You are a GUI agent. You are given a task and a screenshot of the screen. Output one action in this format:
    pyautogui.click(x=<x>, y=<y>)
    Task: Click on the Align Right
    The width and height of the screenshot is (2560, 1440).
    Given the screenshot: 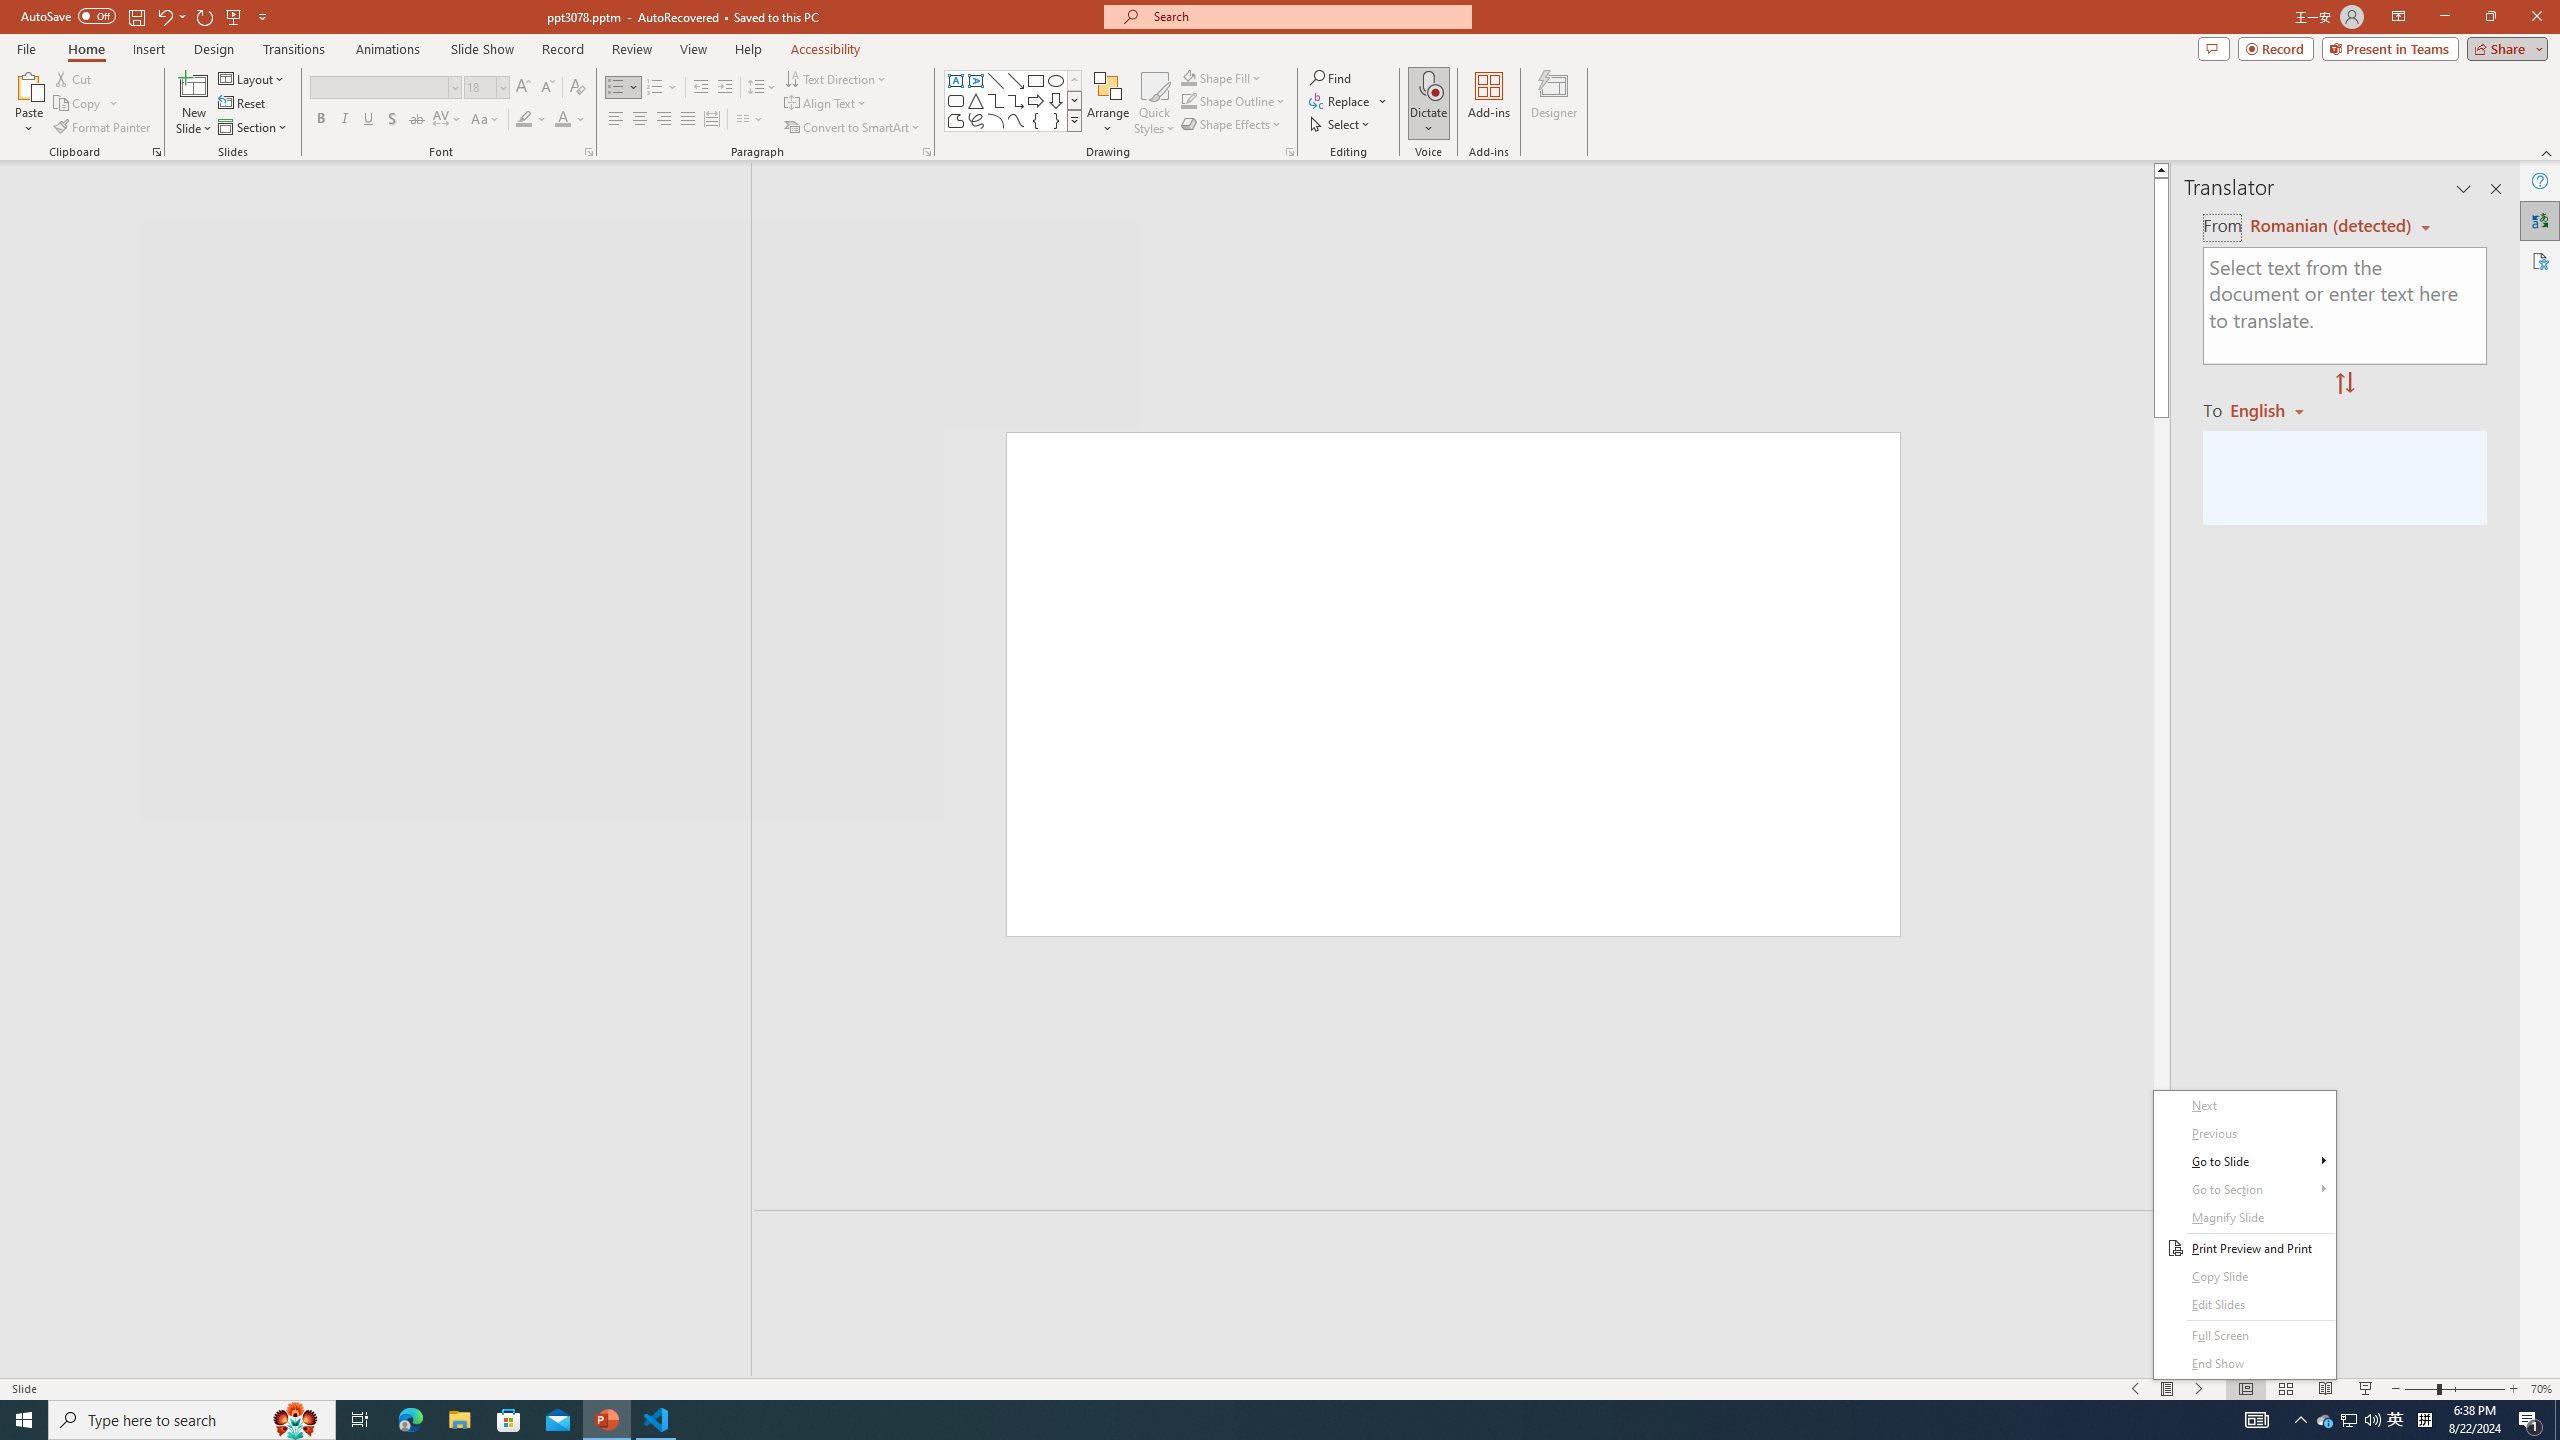 What is the action you would take?
    pyautogui.click(x=664, y=120)
    